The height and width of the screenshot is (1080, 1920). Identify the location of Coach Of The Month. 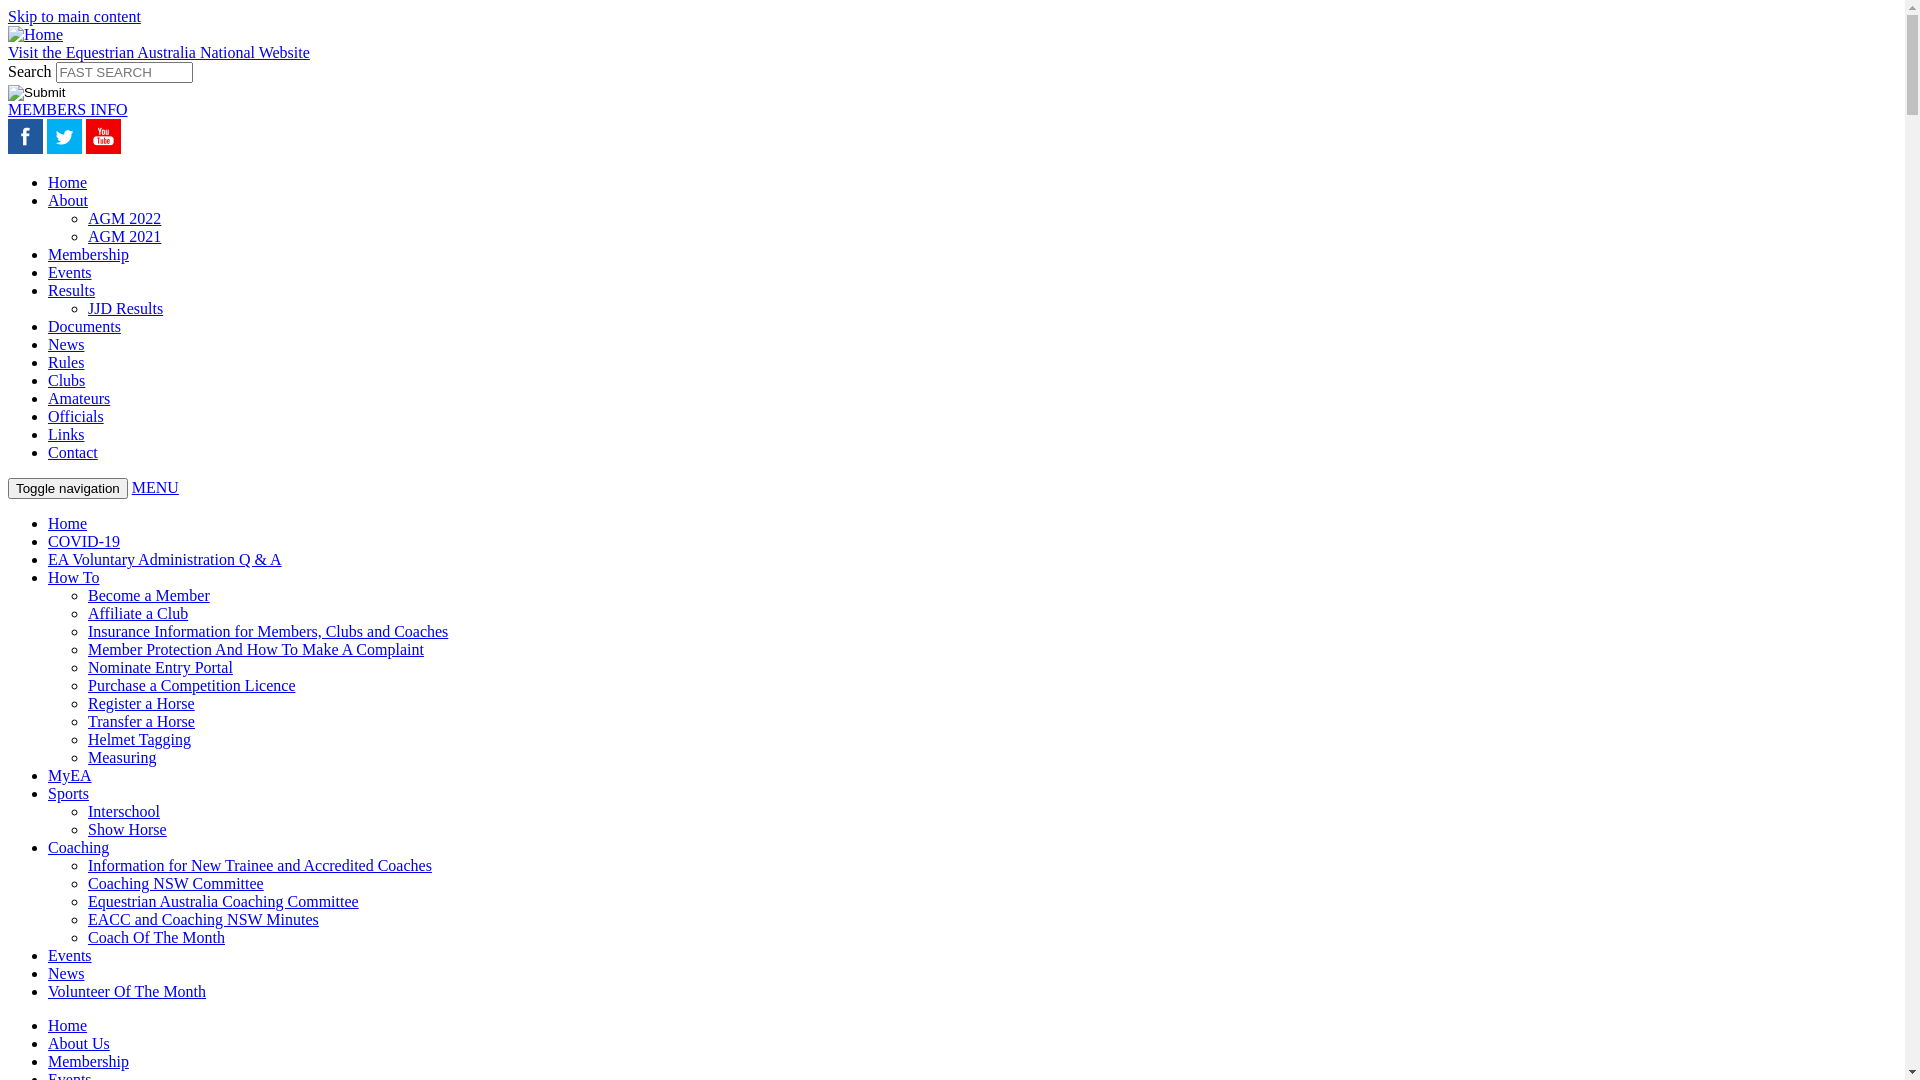
(156, 938).